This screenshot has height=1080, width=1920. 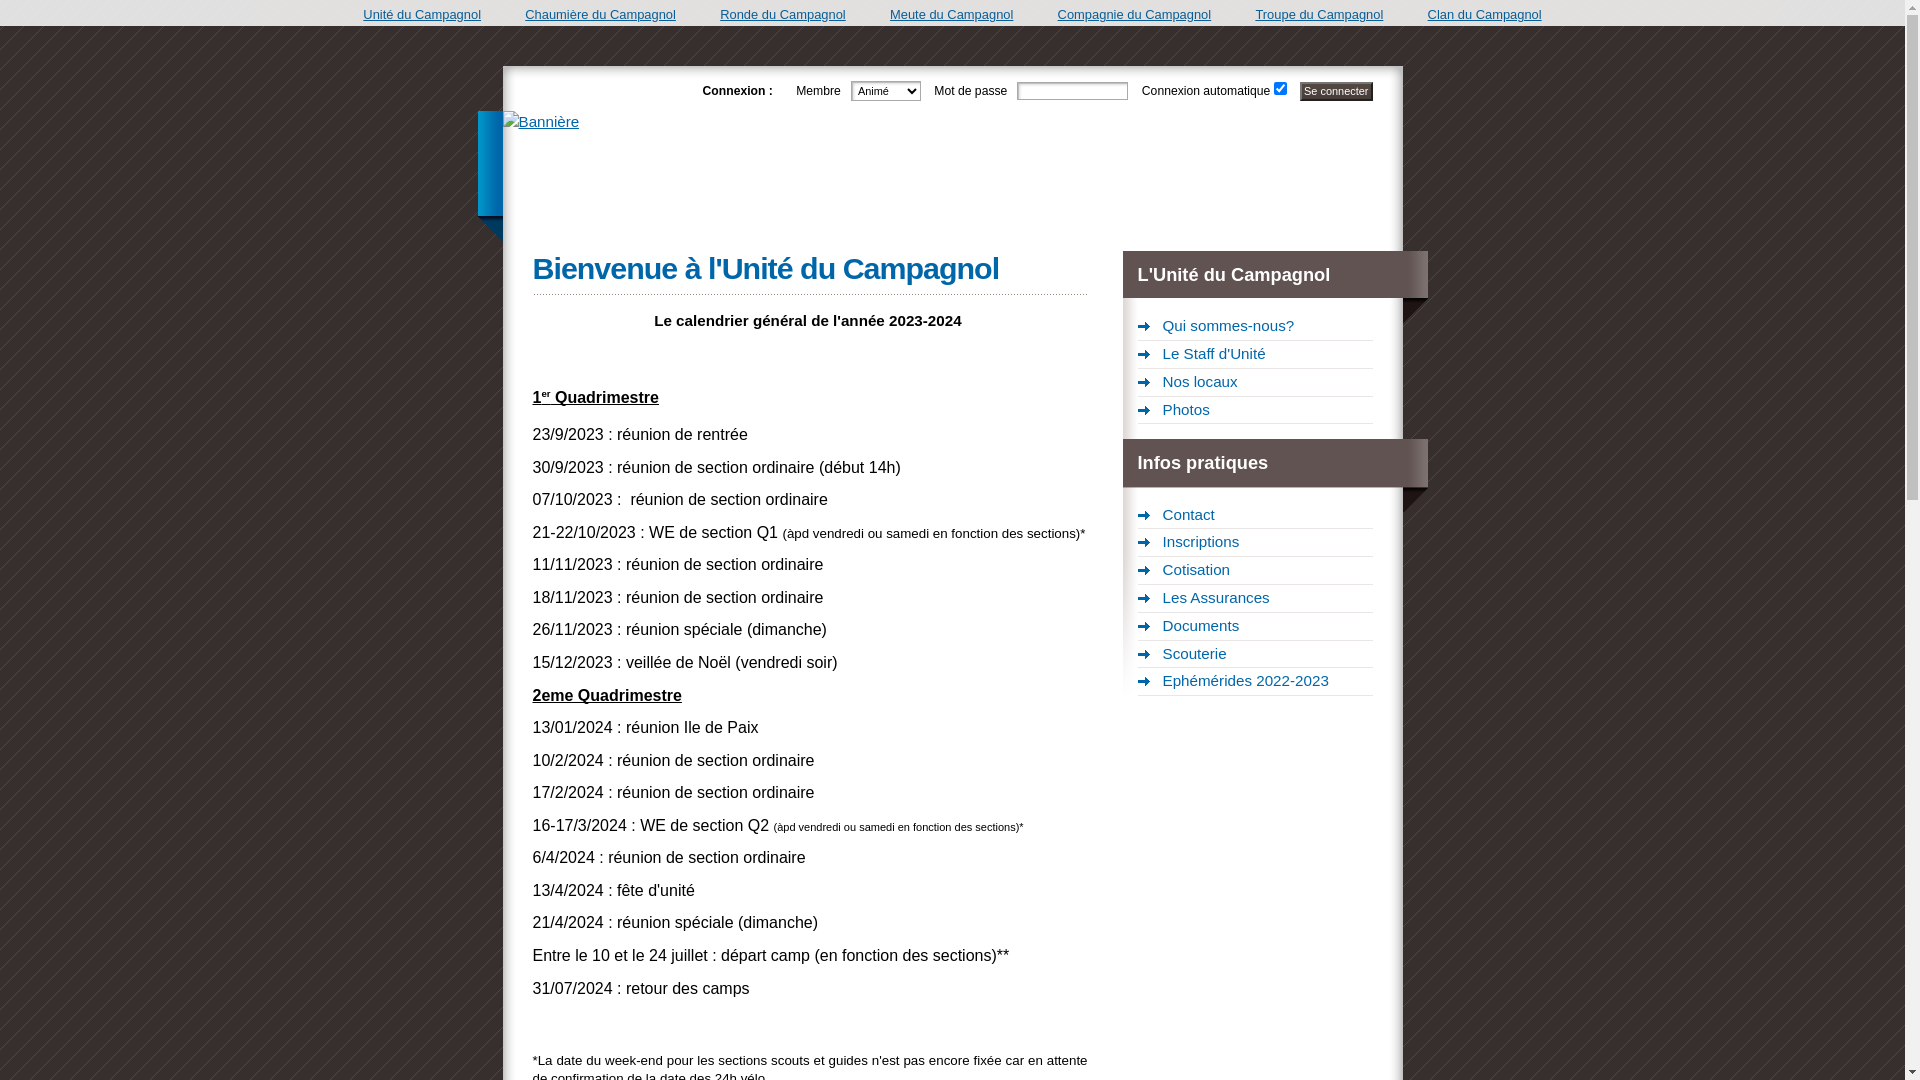 I want to click on Se connecter, so click(x=1336, y=92).